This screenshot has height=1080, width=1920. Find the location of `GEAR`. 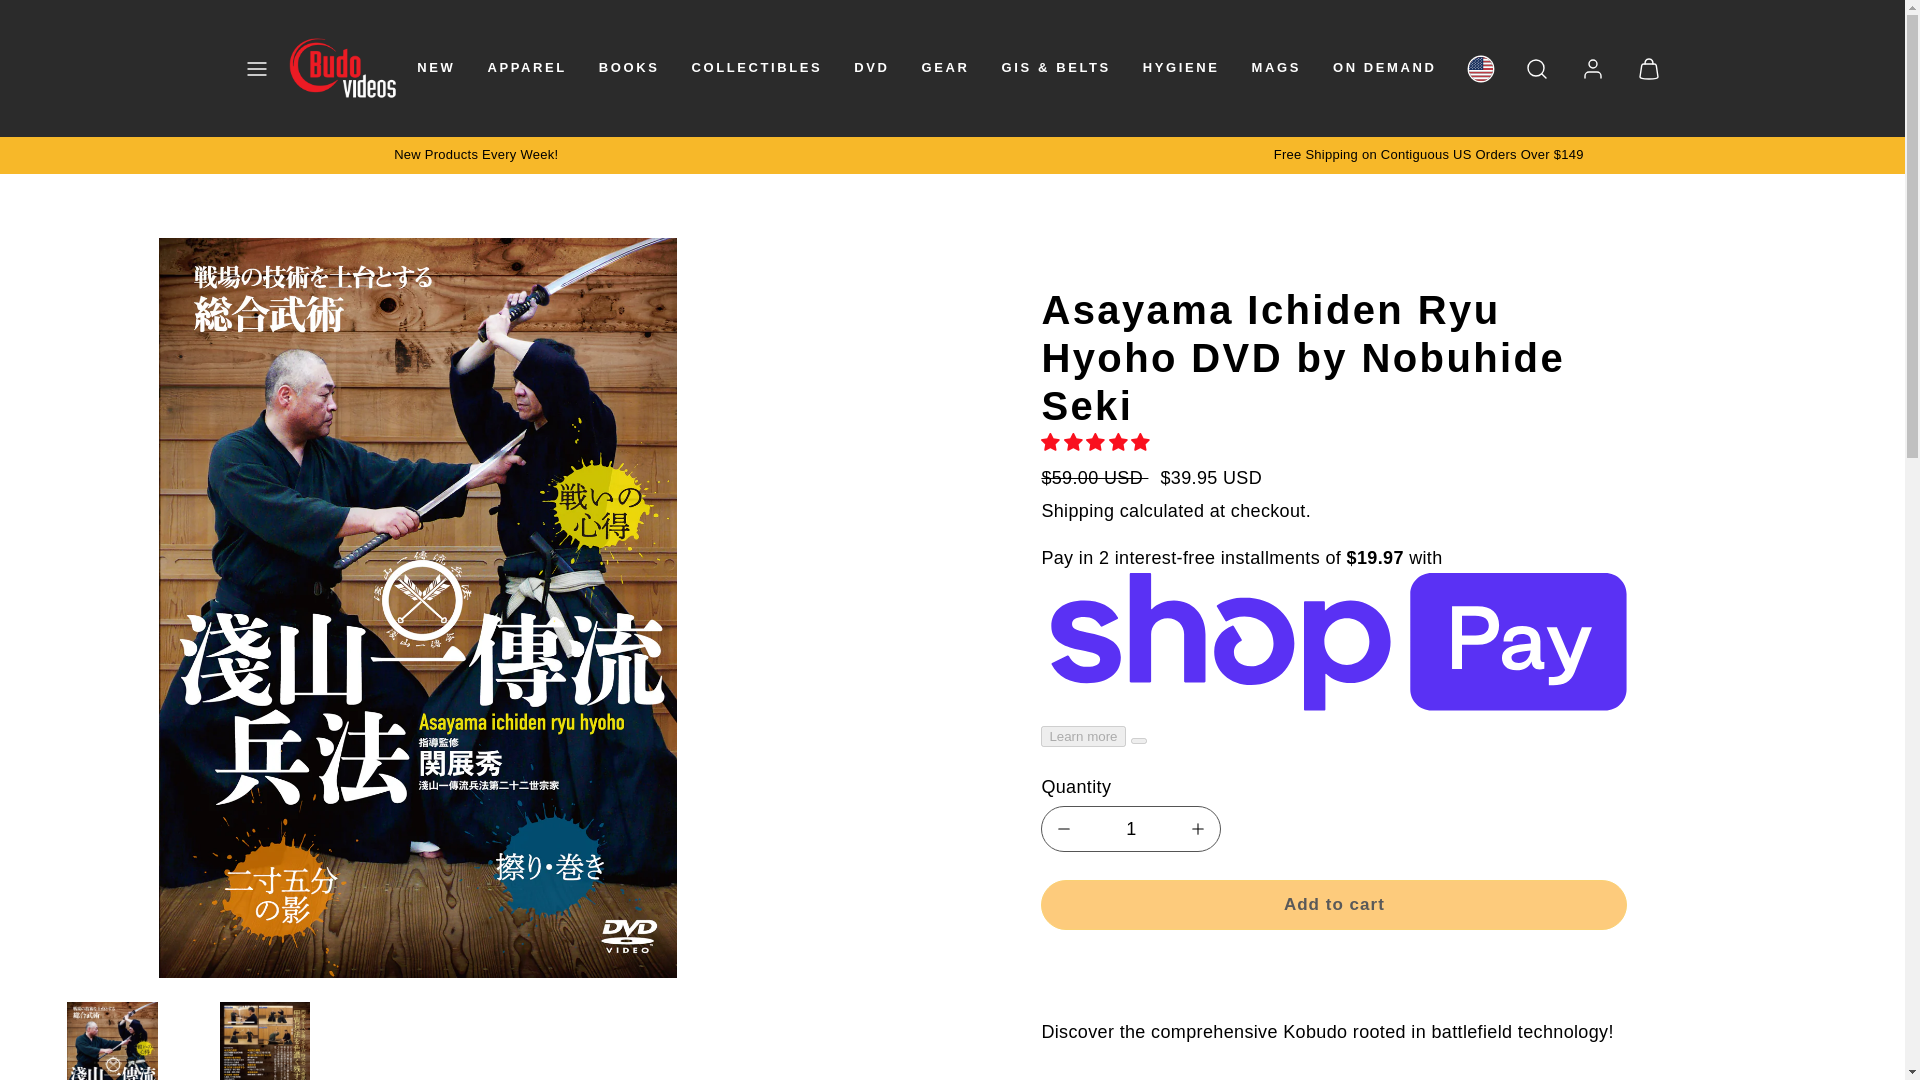

GEAR is located at coordinates (946, 68).